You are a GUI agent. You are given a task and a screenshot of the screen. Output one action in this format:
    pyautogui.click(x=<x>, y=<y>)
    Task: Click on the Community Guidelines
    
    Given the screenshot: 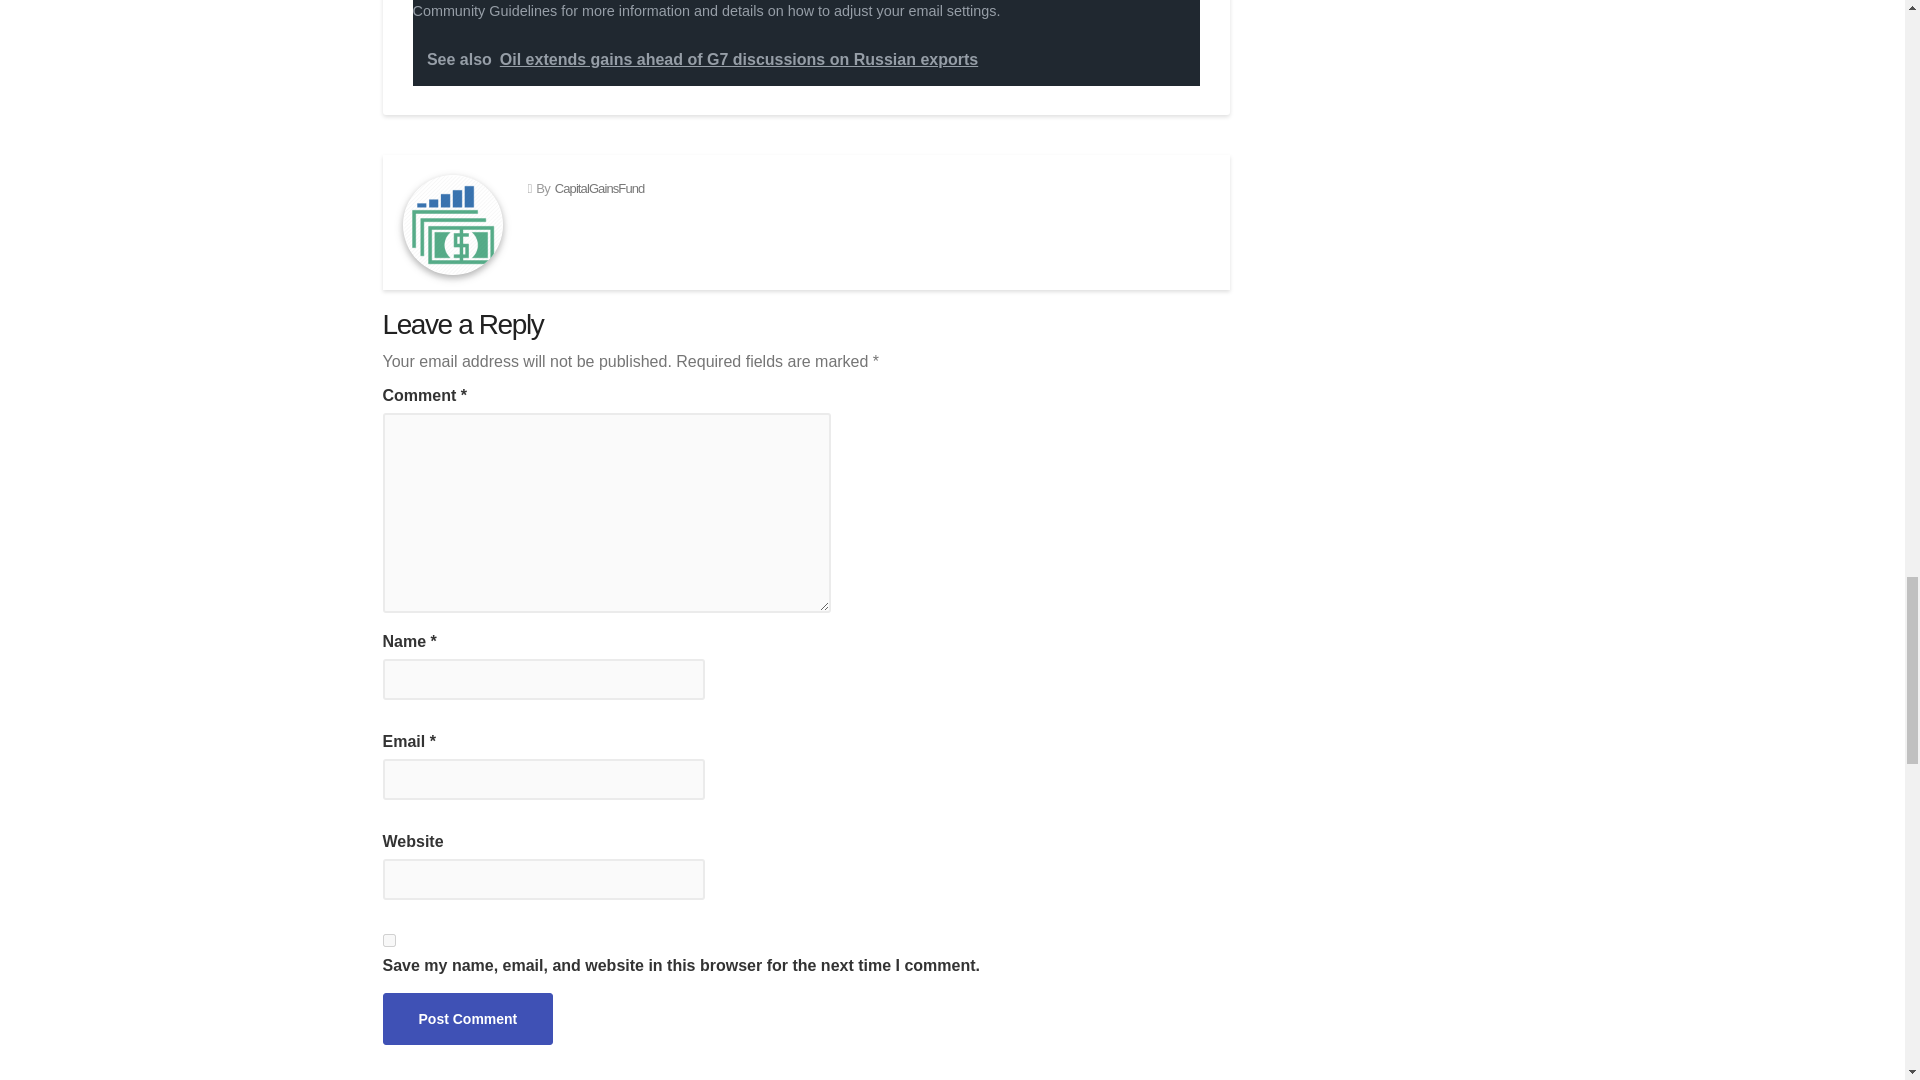 What is the action you would take?
    pyautogui.click(x=484, y=11)
    